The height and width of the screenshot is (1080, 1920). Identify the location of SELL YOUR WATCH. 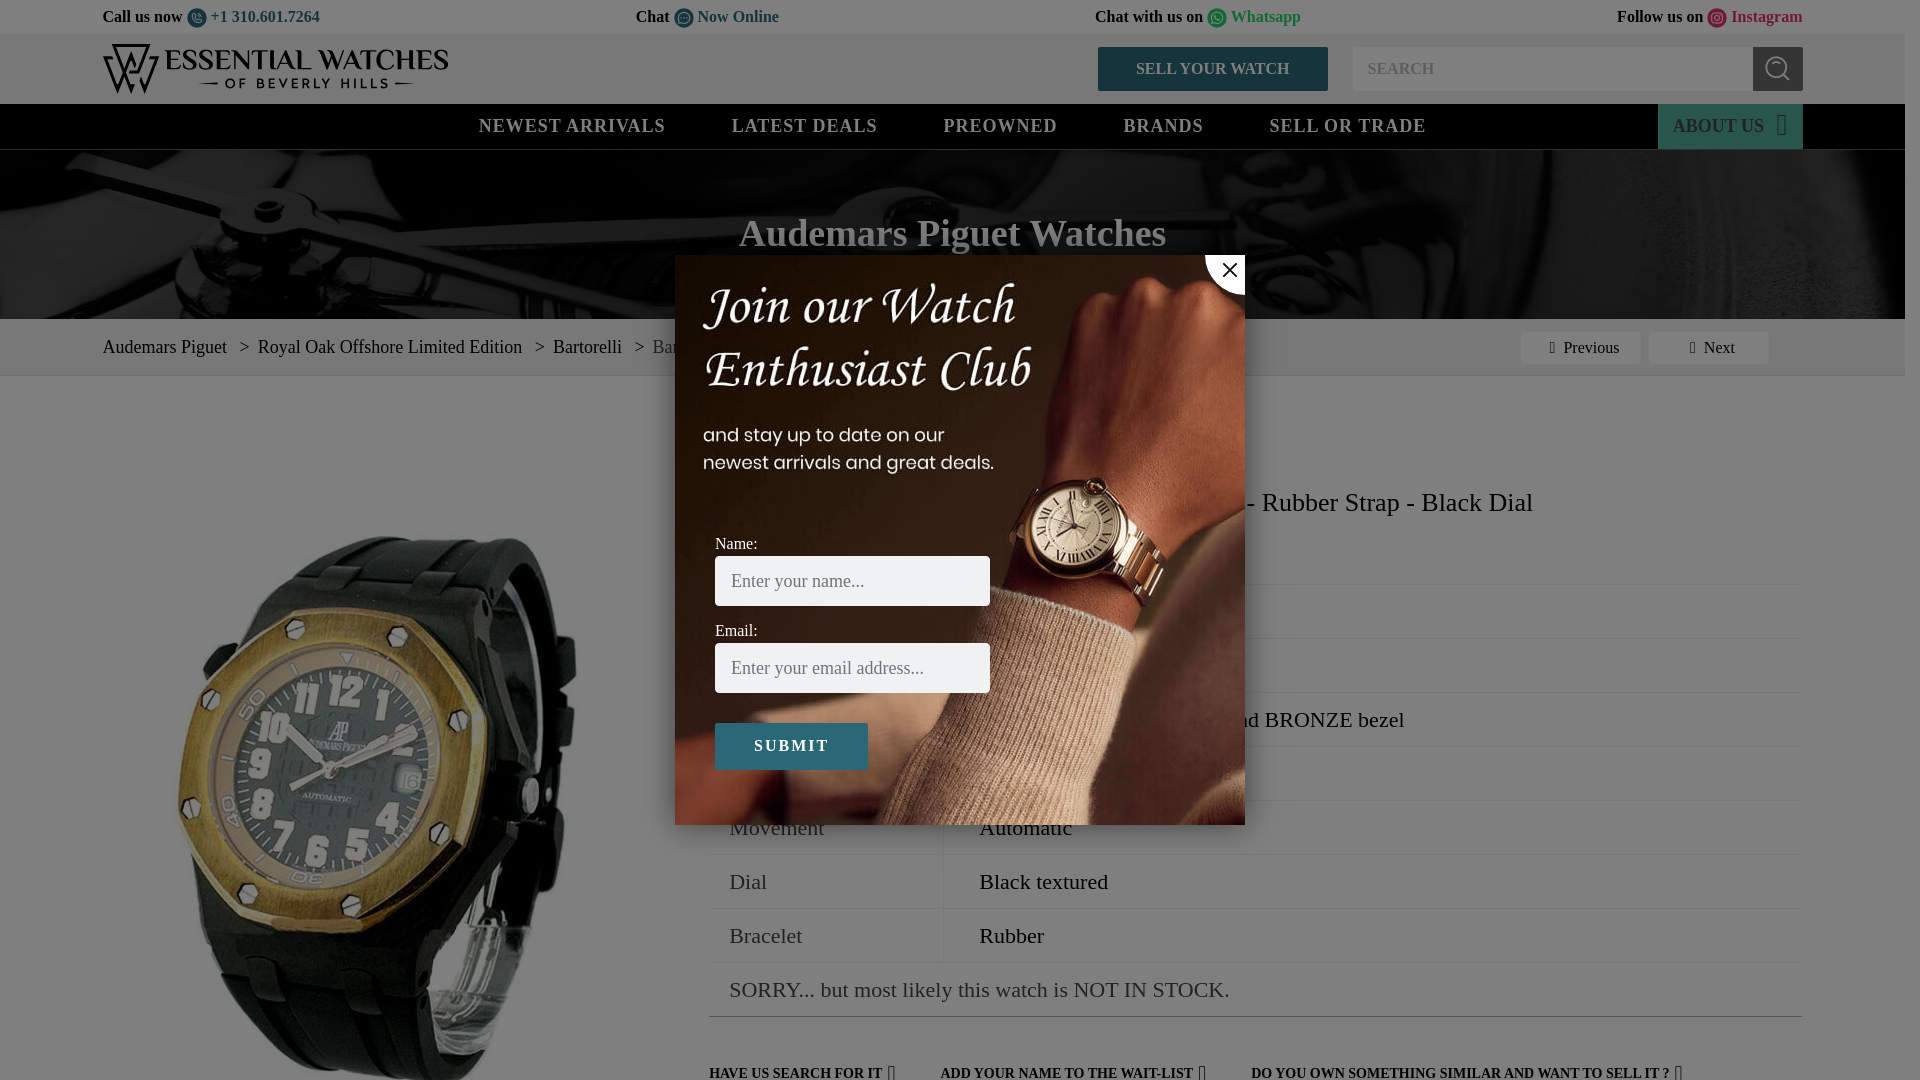
(1213, 69).